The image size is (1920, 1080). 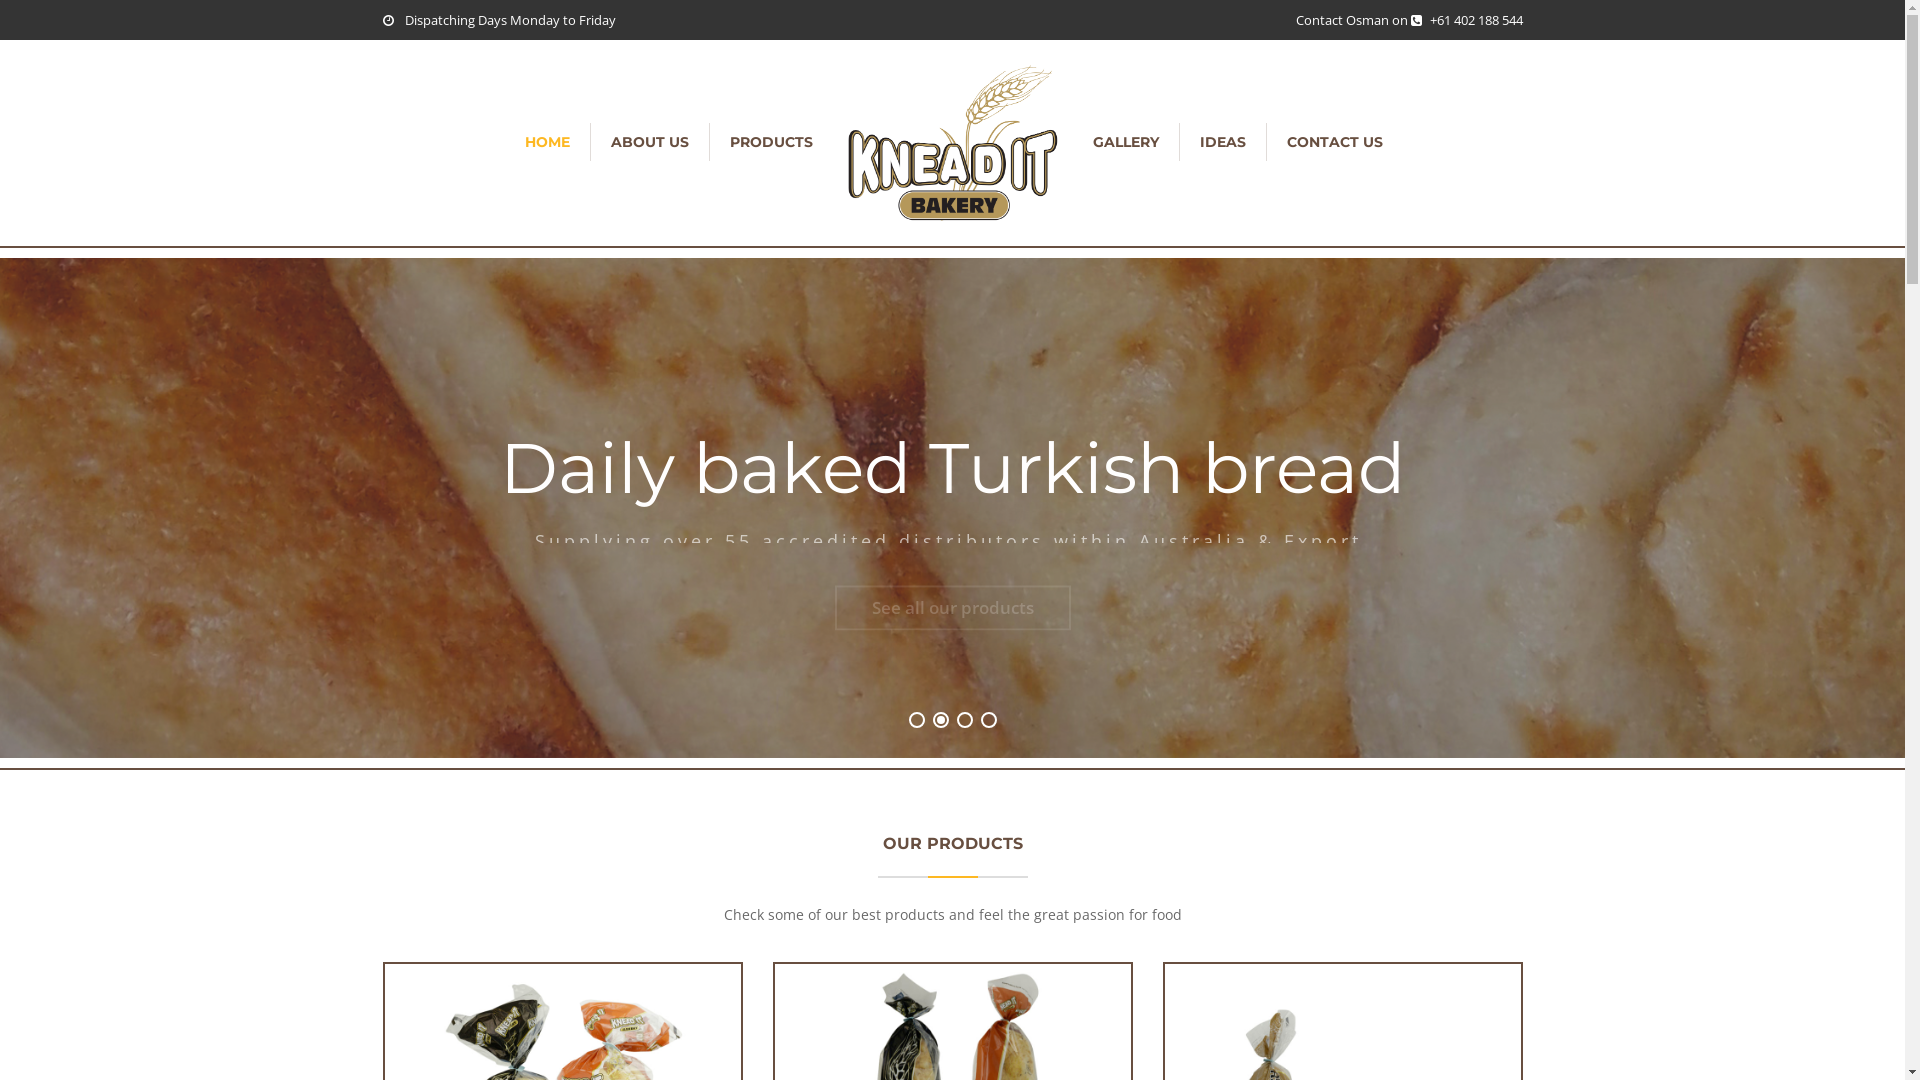 What do you see at coordinates (1125, 142) in the screenshot?
I see `GALLERY` at bounding box center [1125, 142].